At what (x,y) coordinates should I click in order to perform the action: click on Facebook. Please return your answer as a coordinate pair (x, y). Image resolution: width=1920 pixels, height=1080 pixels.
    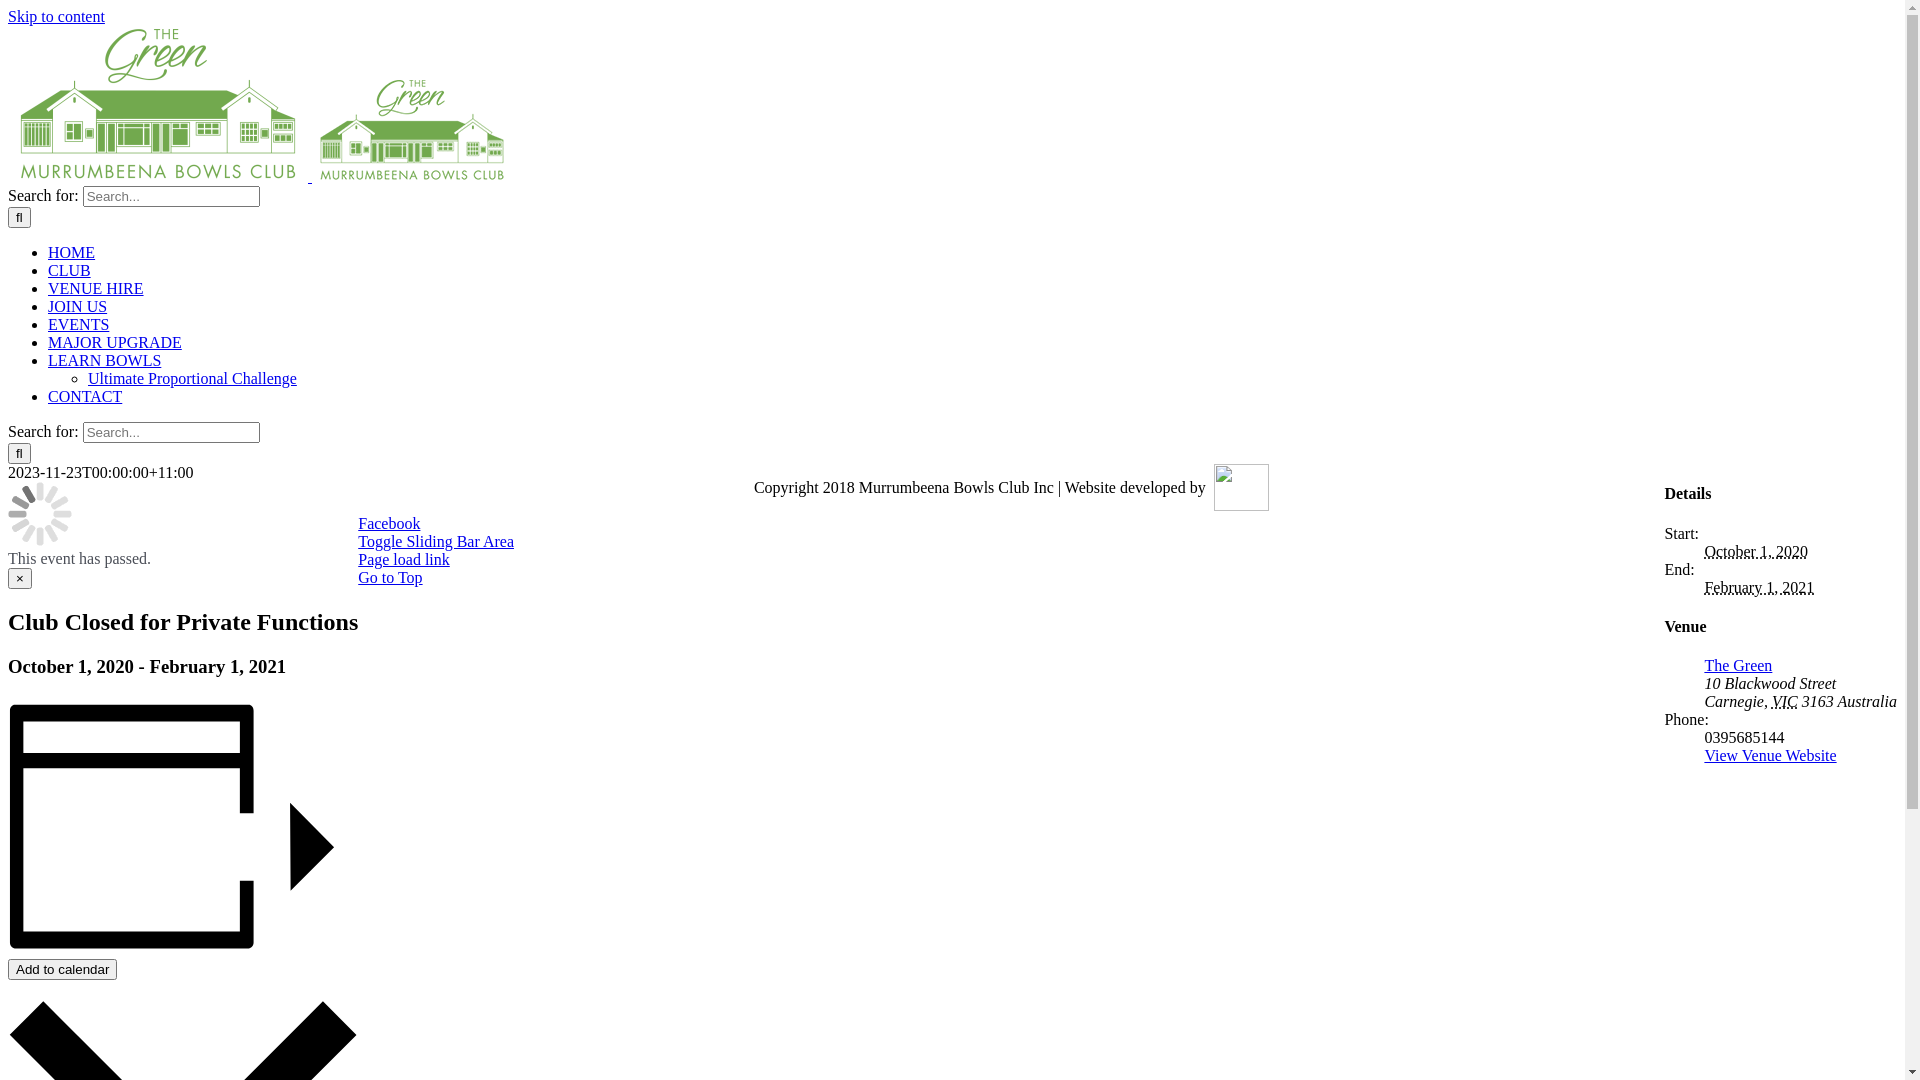
    Looking at the image, I should click on (389, 524).